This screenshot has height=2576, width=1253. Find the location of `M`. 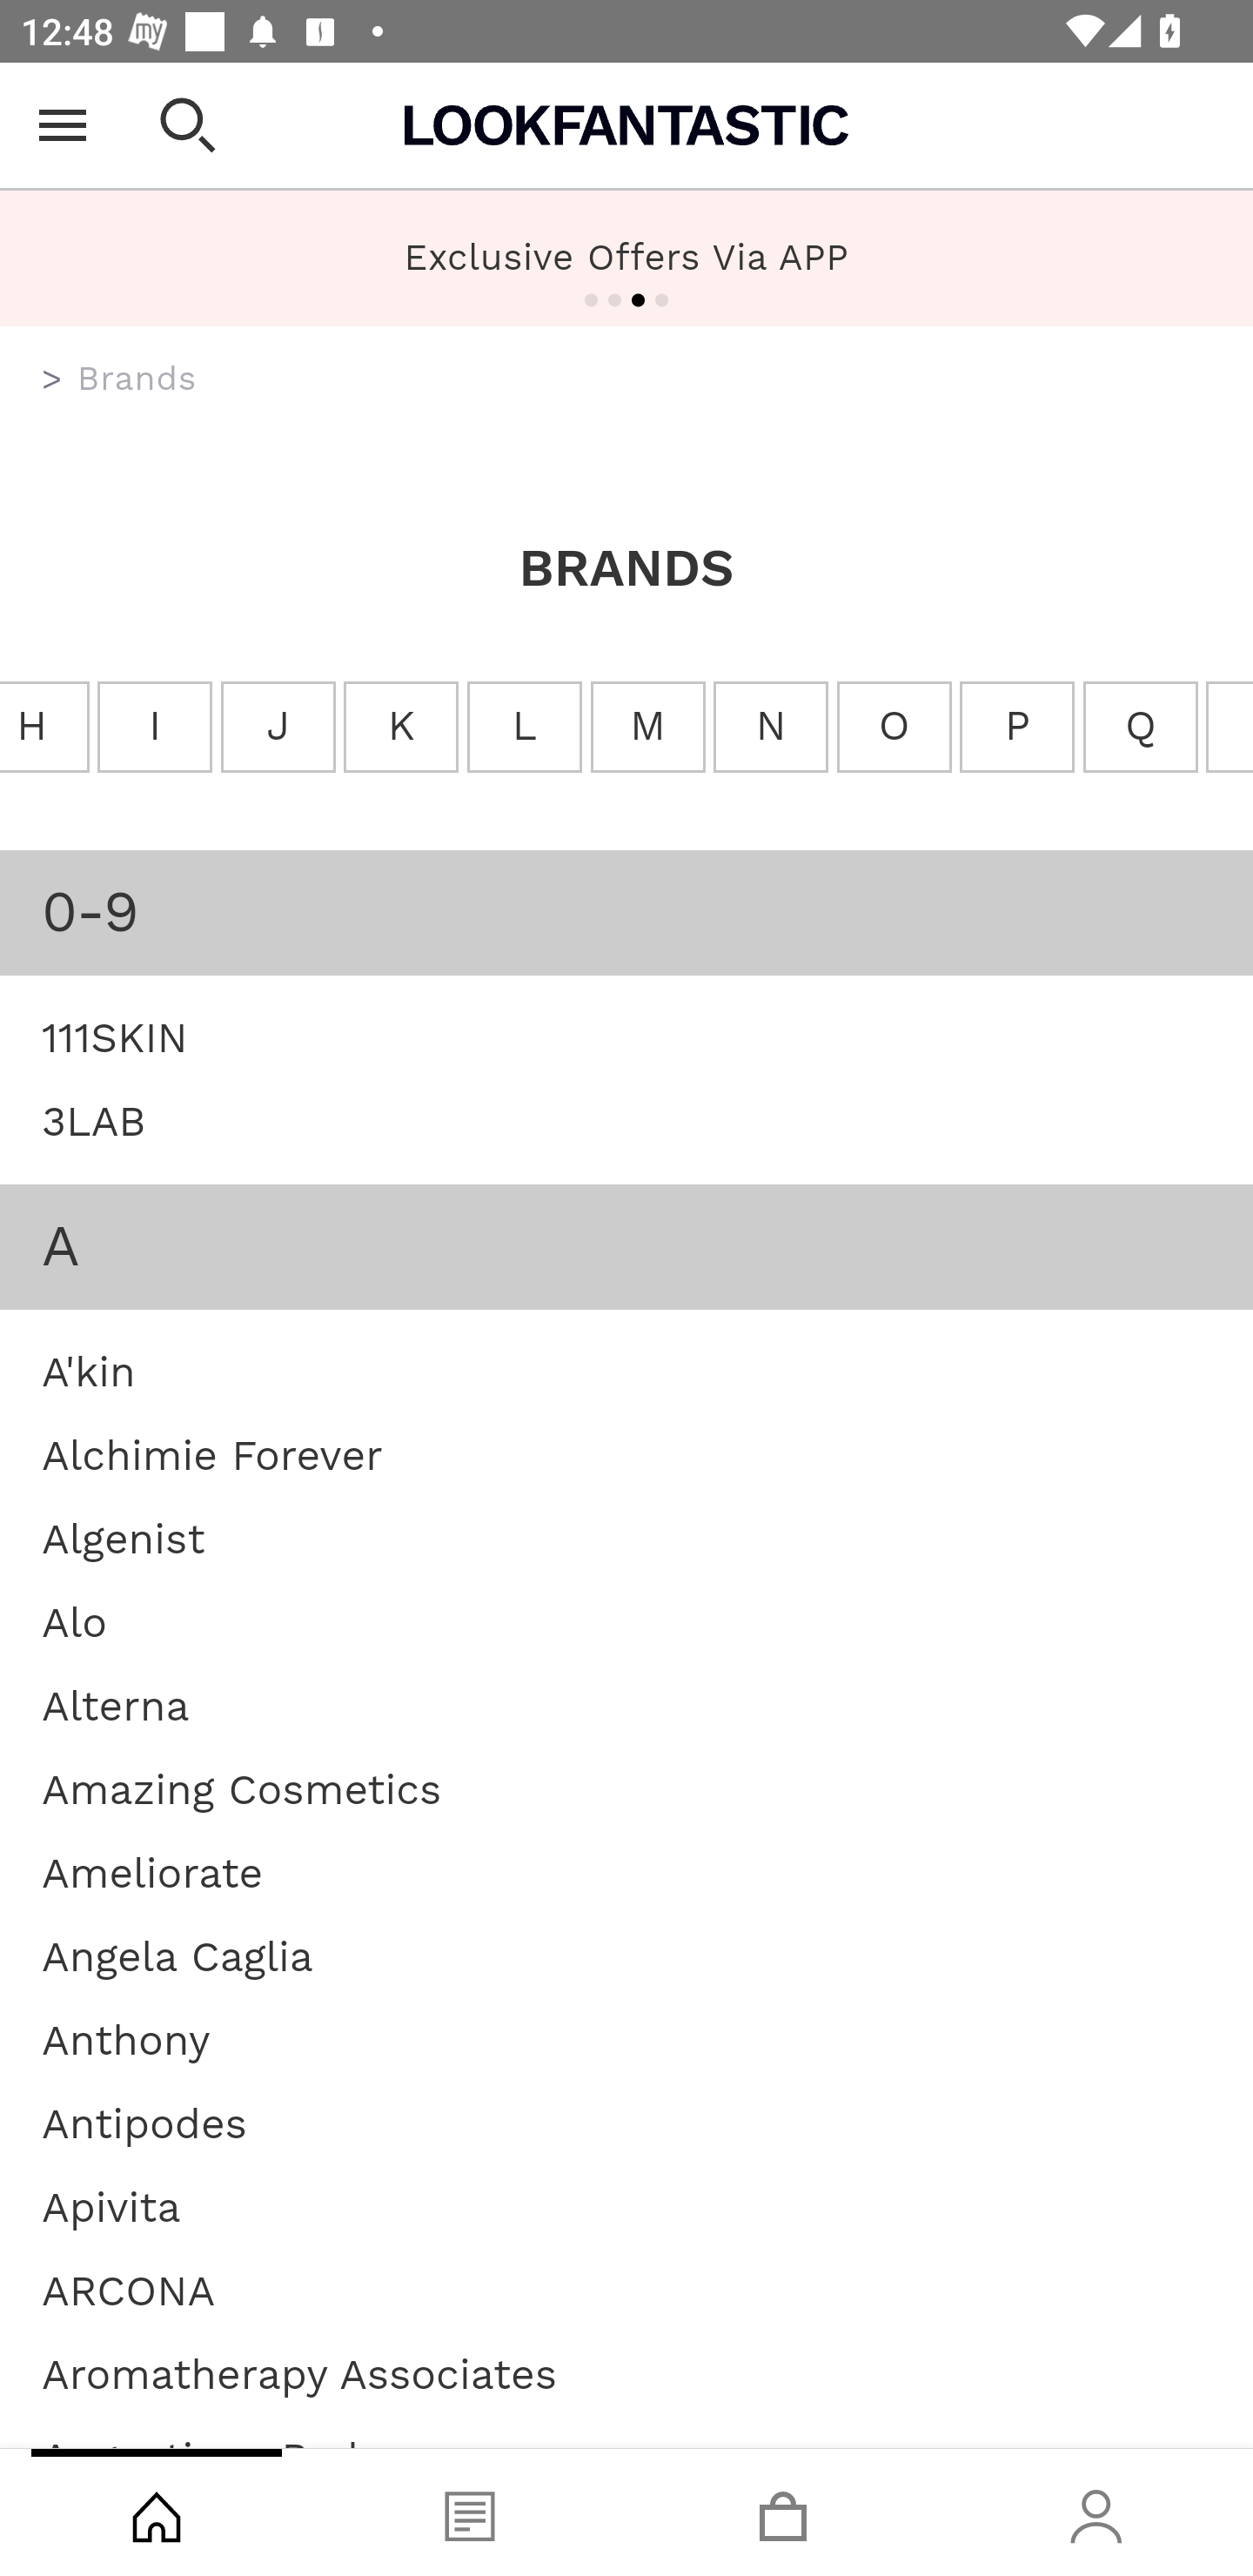

M is located at coordinates (649, 728).